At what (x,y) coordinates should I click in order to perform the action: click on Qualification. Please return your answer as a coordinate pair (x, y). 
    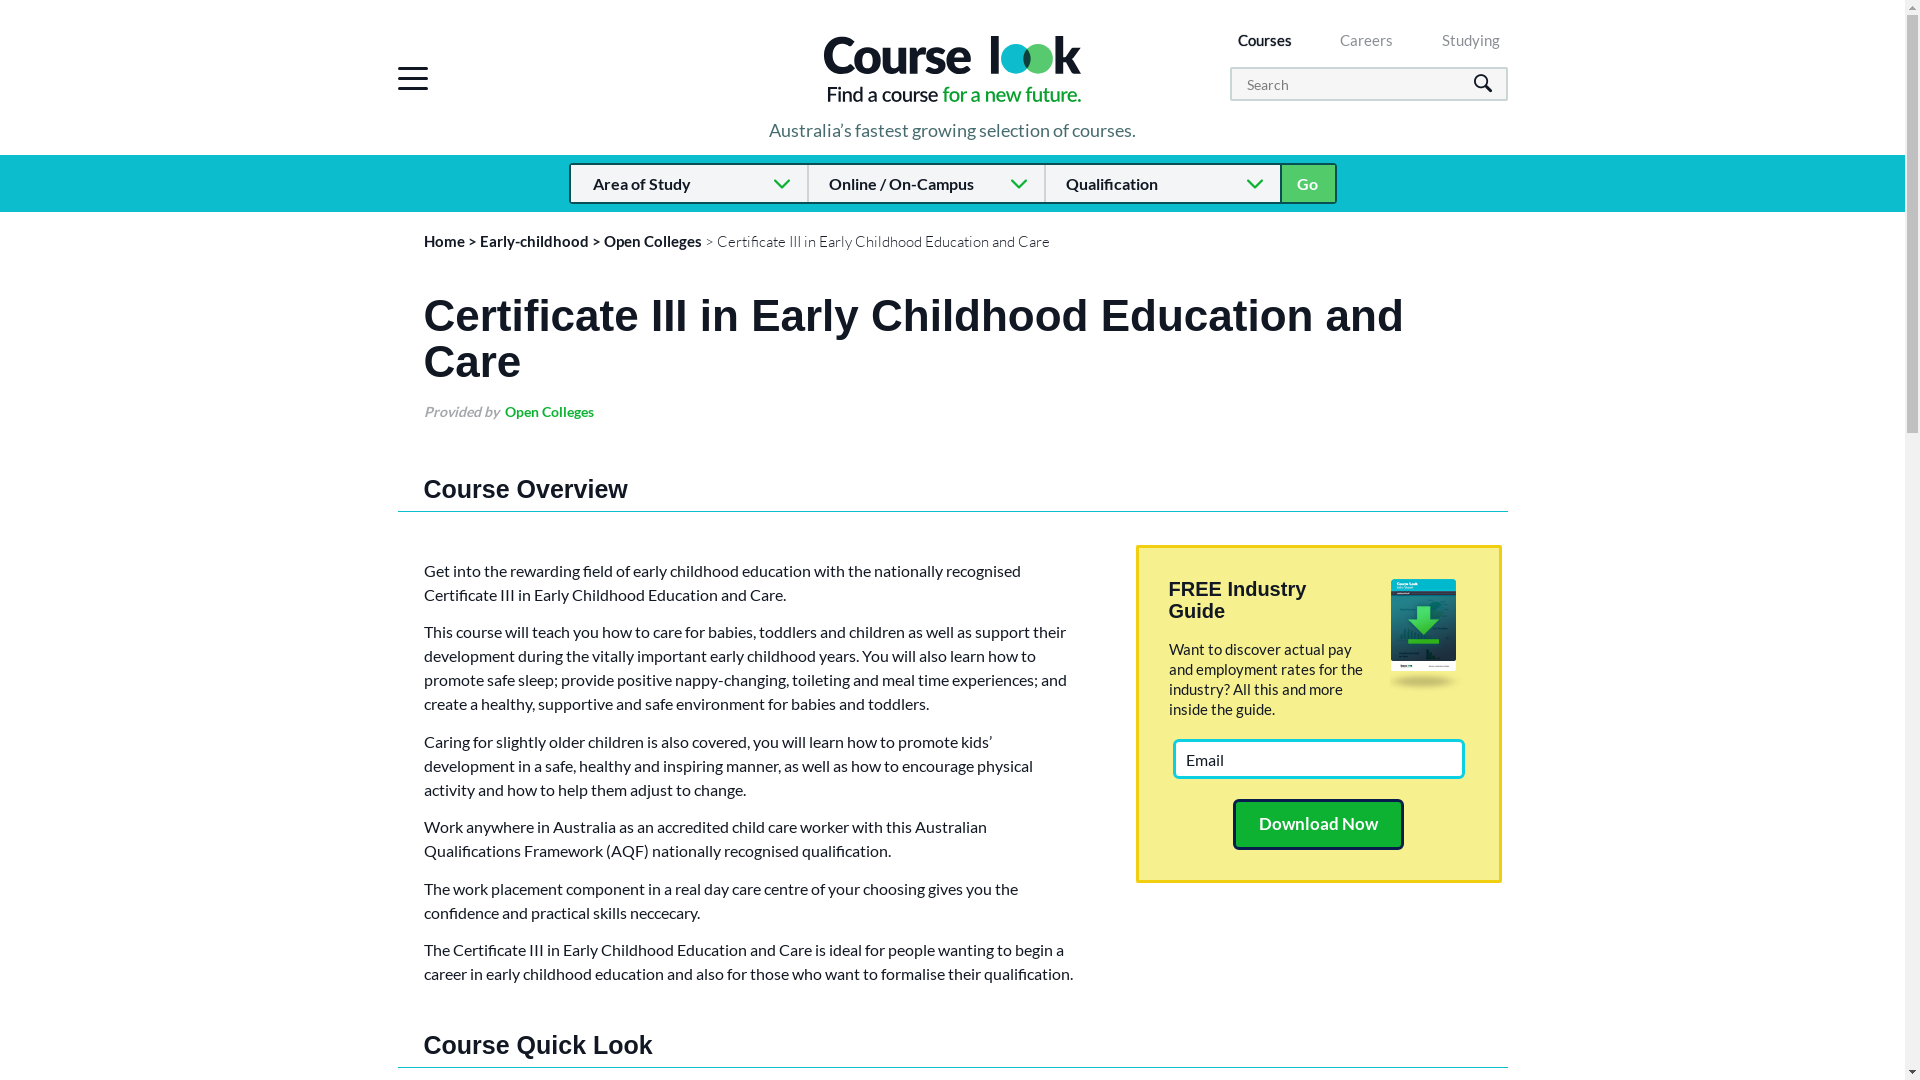
    Looking at the image, I should click on (1162, 184).